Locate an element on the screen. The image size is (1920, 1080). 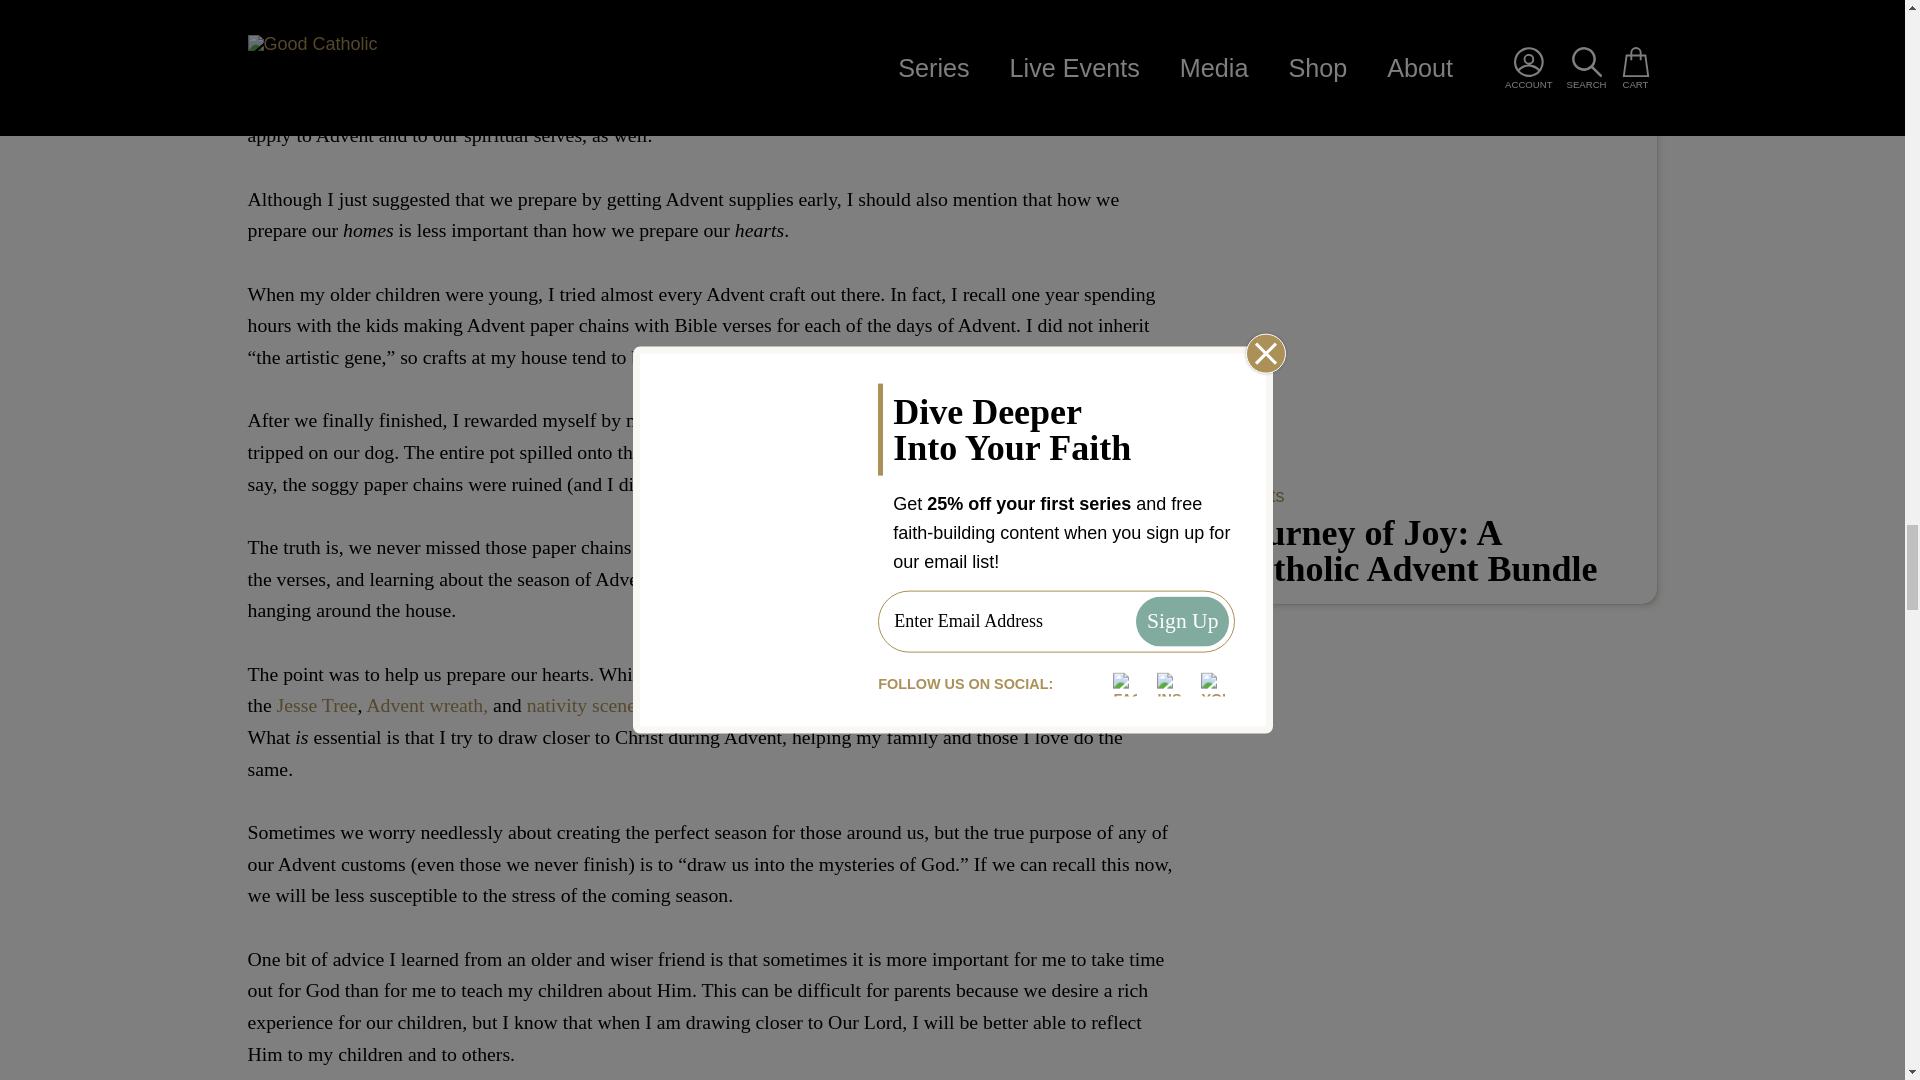
Advent wreath, is located at coordinates (426, 705).